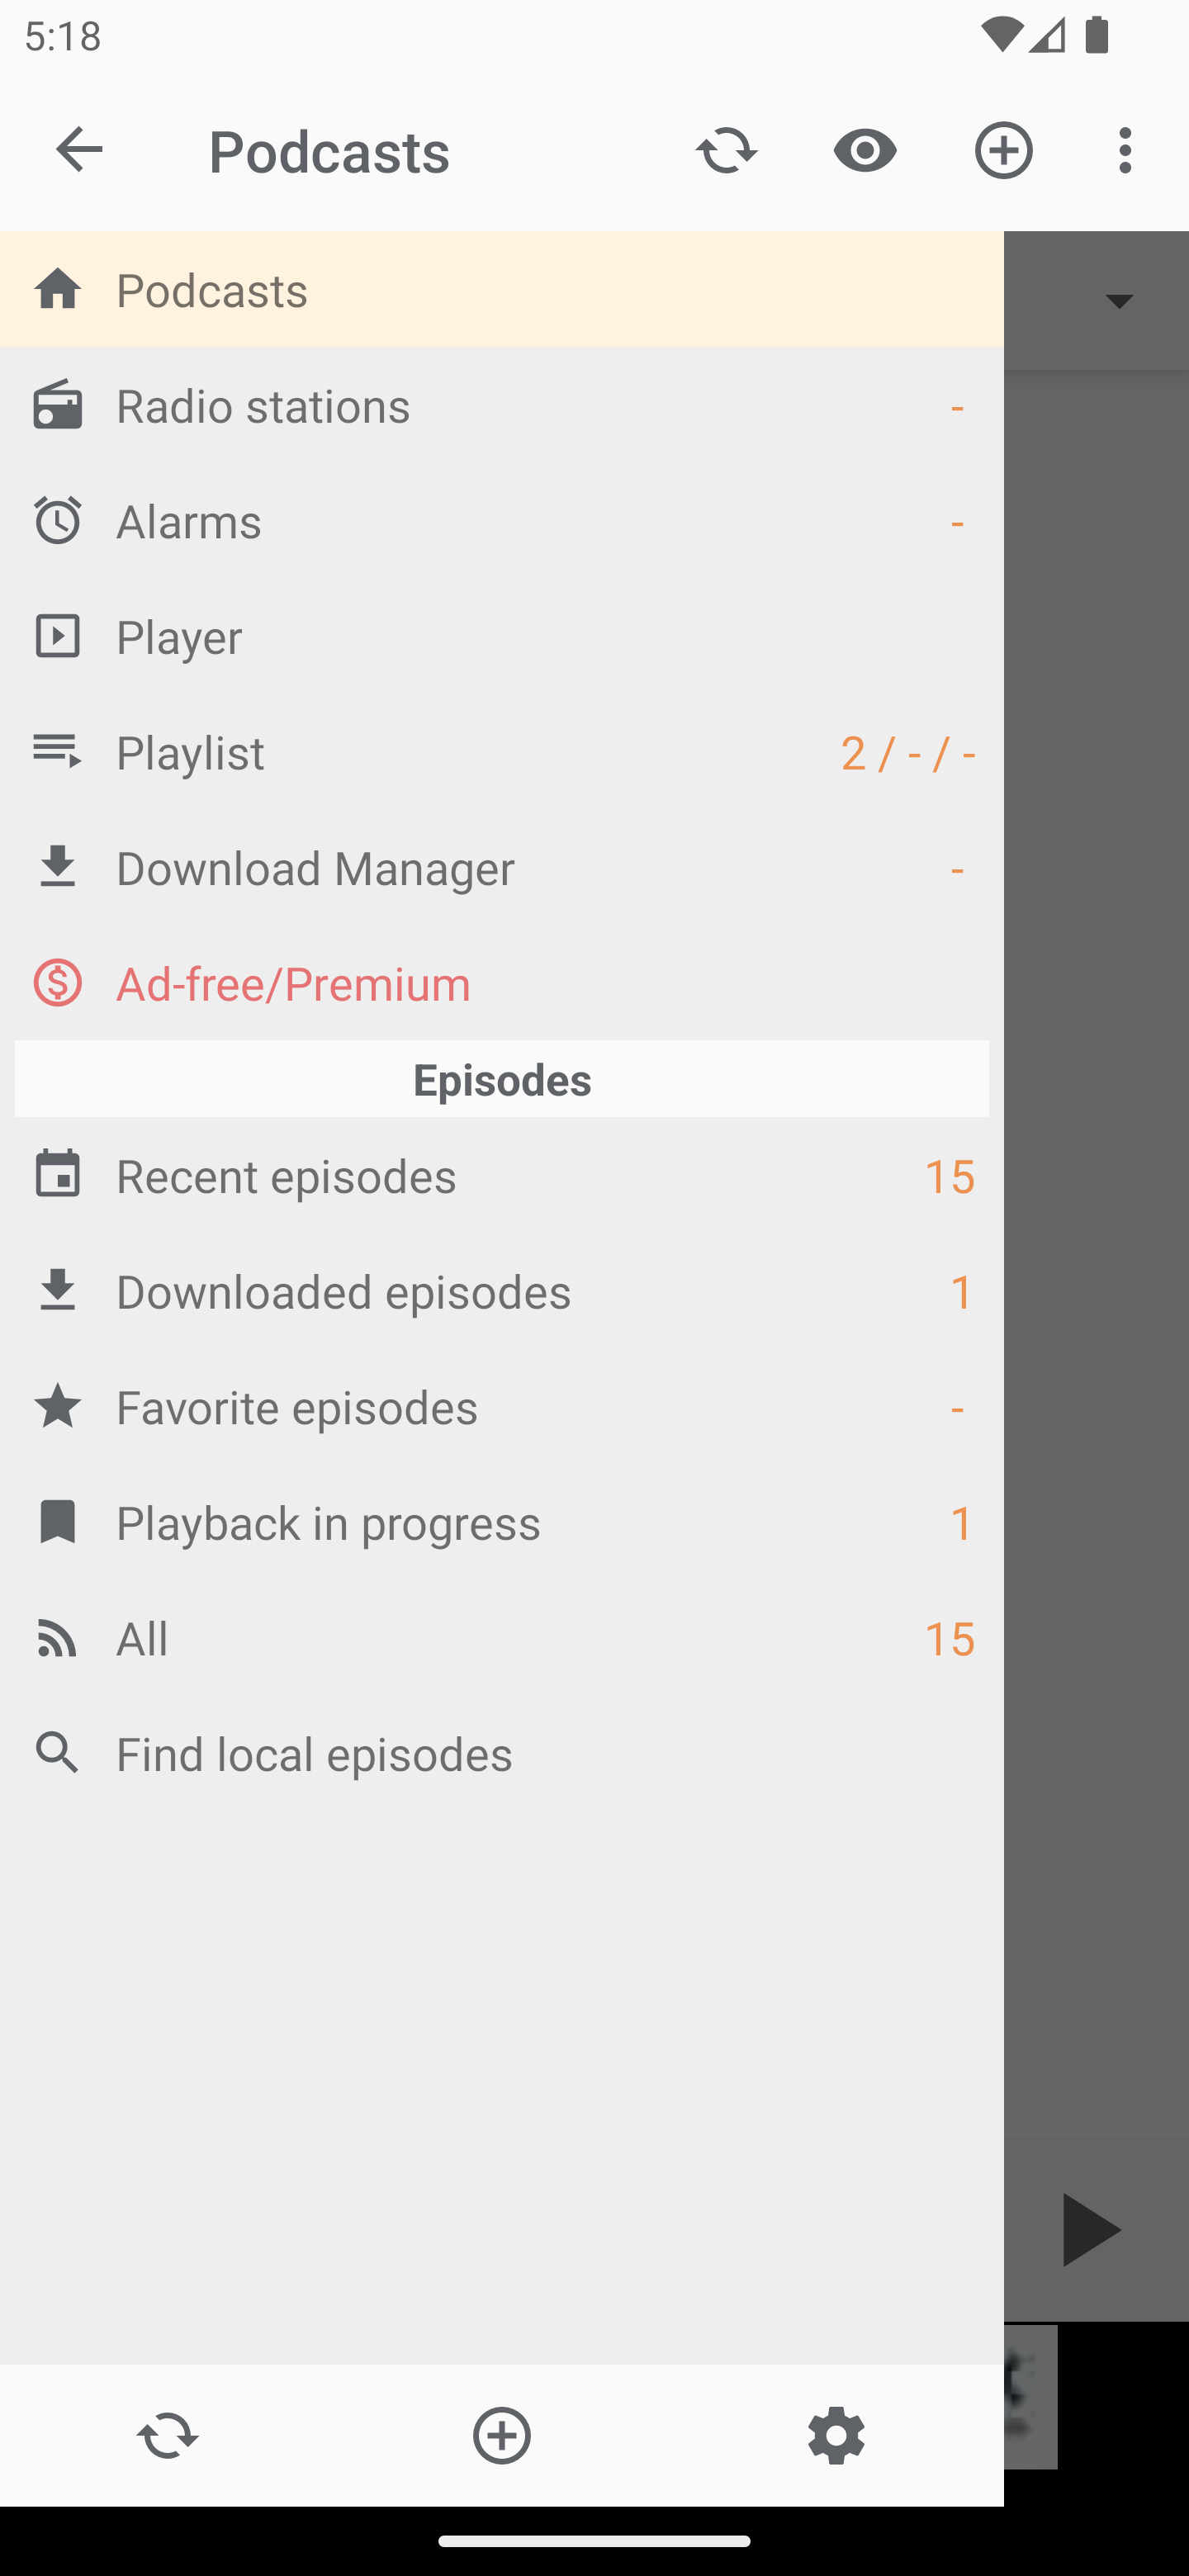 Image resolution: width=1189 pixels, height=2576 pixels. I want to click on Download Manager  - , so click(502, 867).